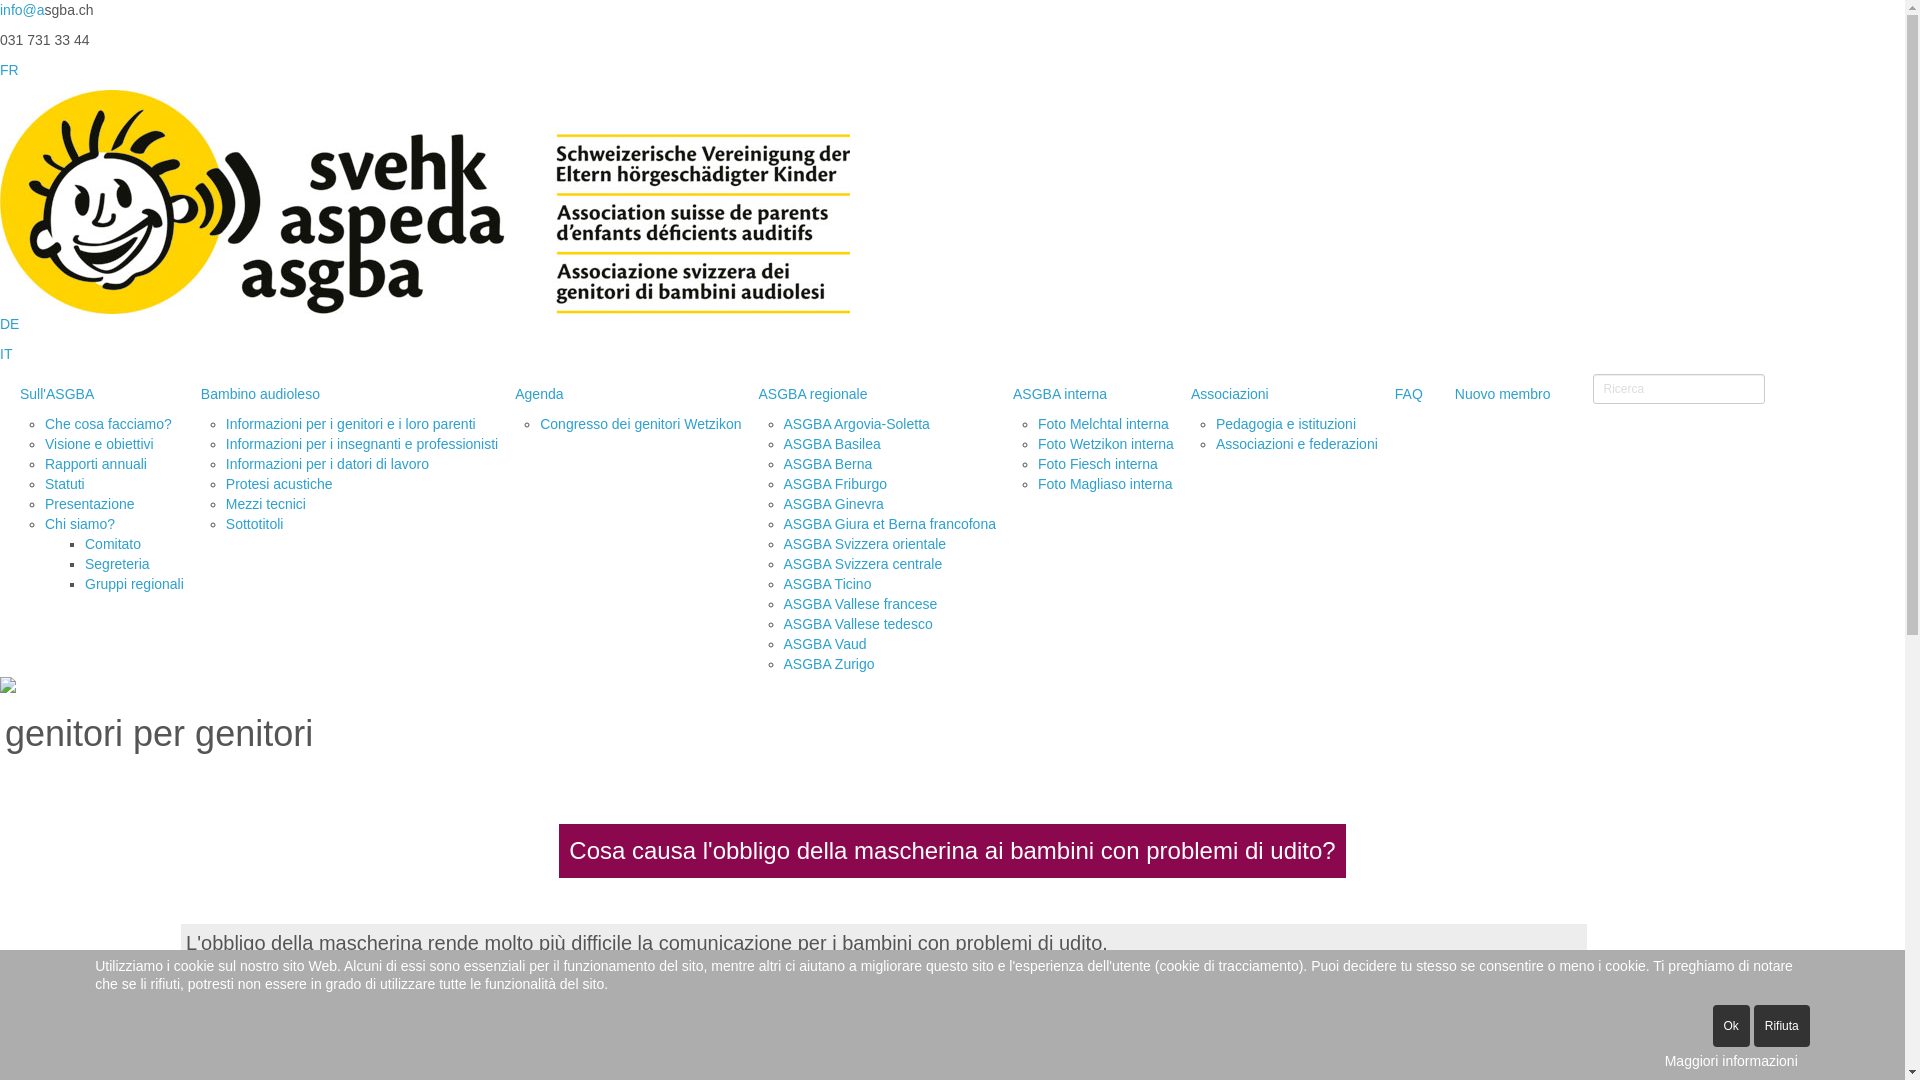  What do you see at coordinates (100, 444) in the screenshot?
I see `Visione e obiettivi` at bounding box center [100, 444].